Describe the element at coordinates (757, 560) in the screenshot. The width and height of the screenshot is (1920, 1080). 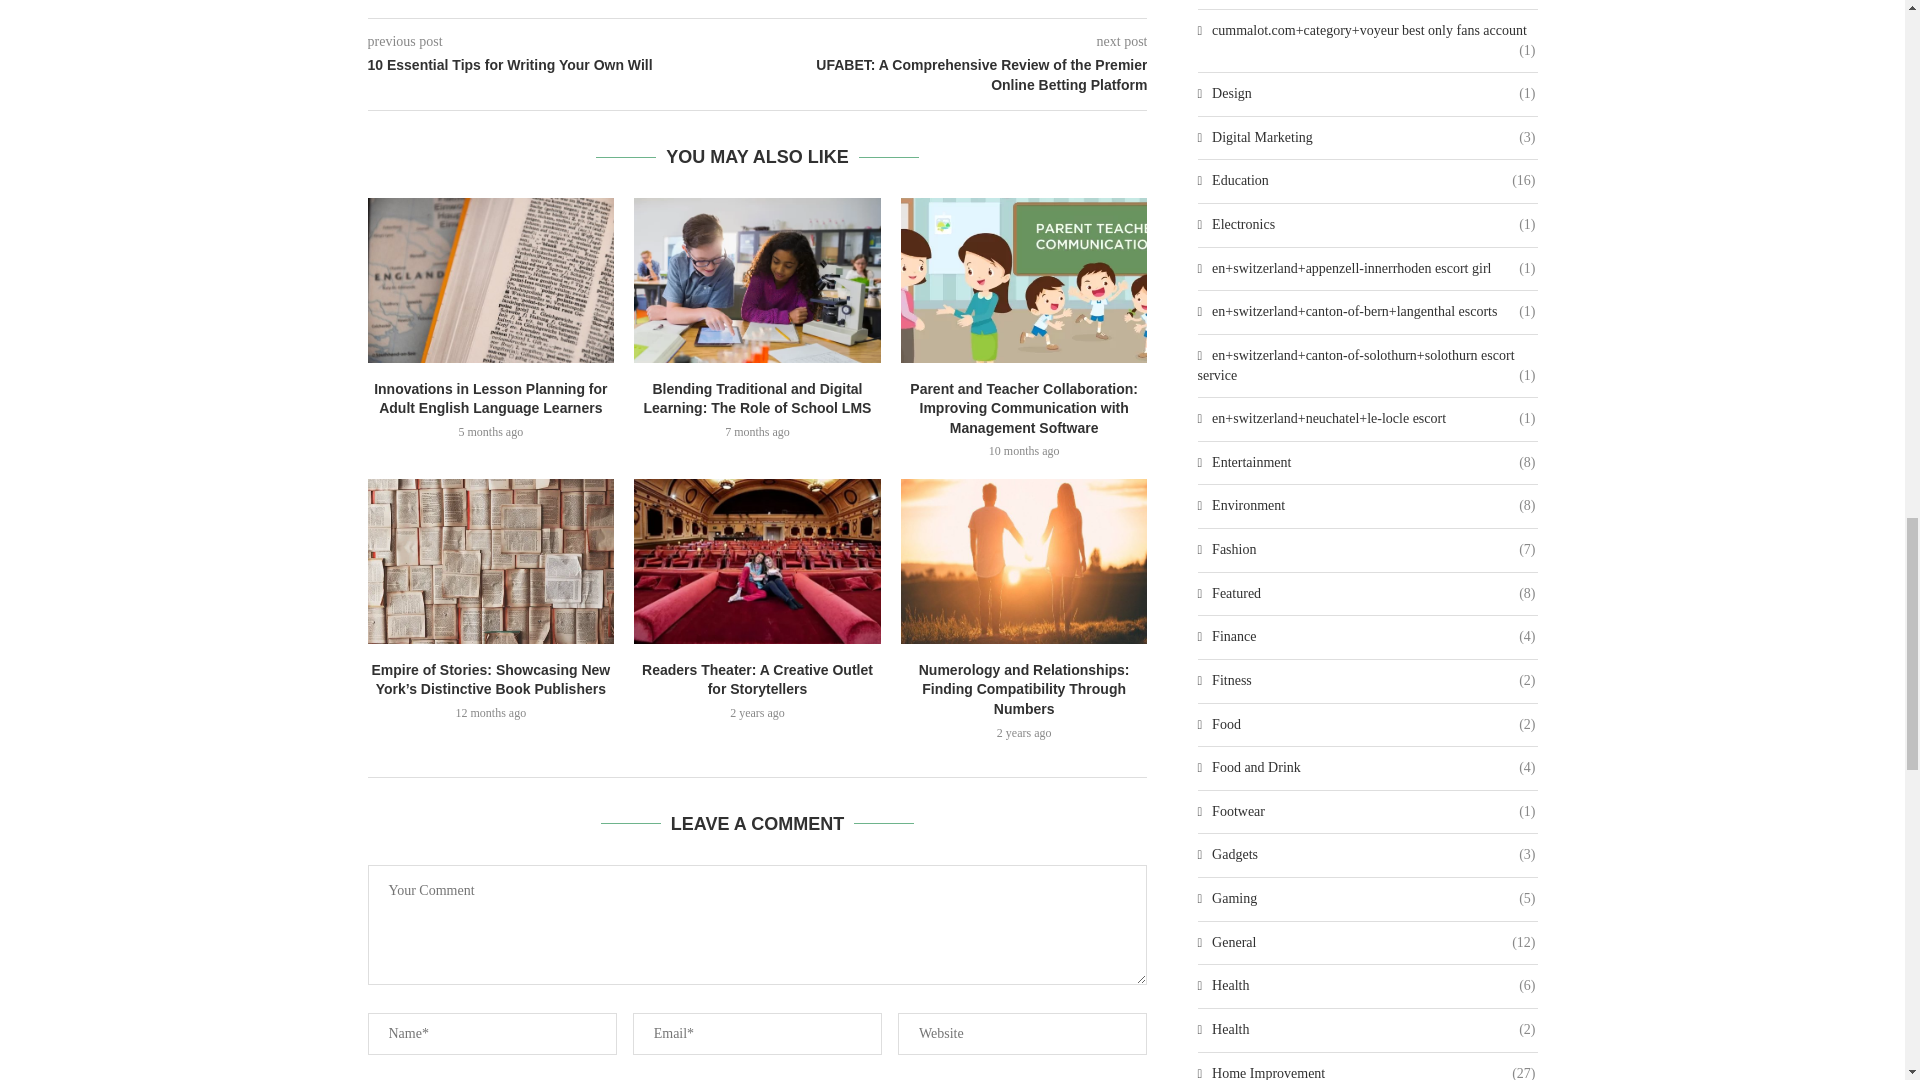
I see `Readers Theater: A Creative Outlet for Storytellers` at that location.